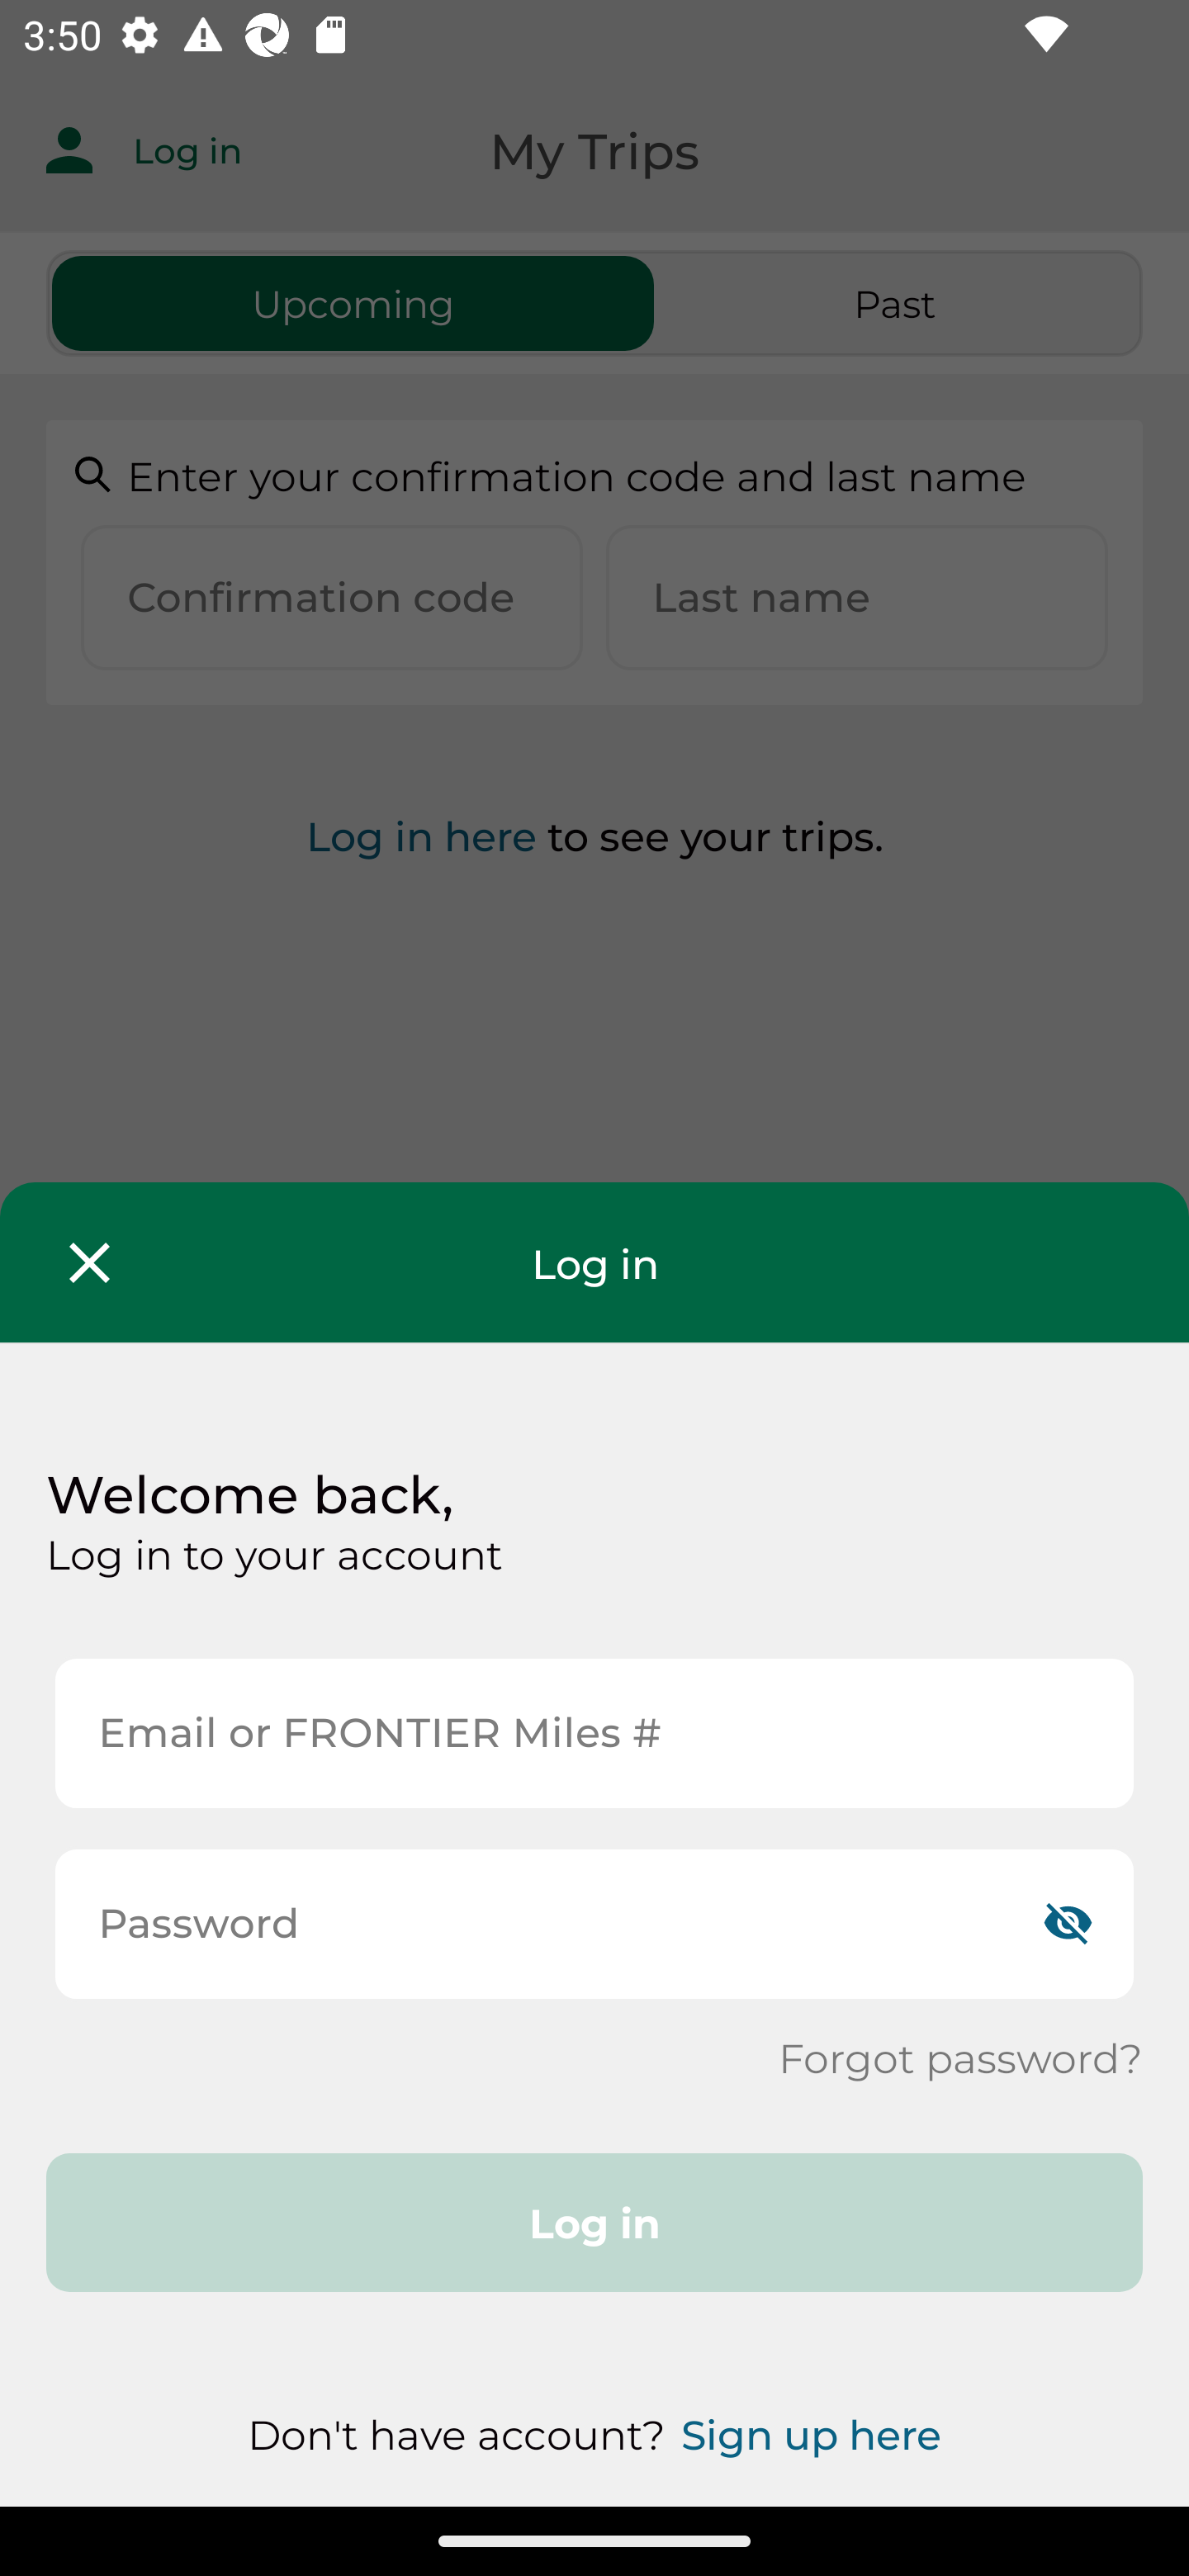  Describe the element at coordinates (811, 2434) in the screenshot. I see `Sign up here` at that location.